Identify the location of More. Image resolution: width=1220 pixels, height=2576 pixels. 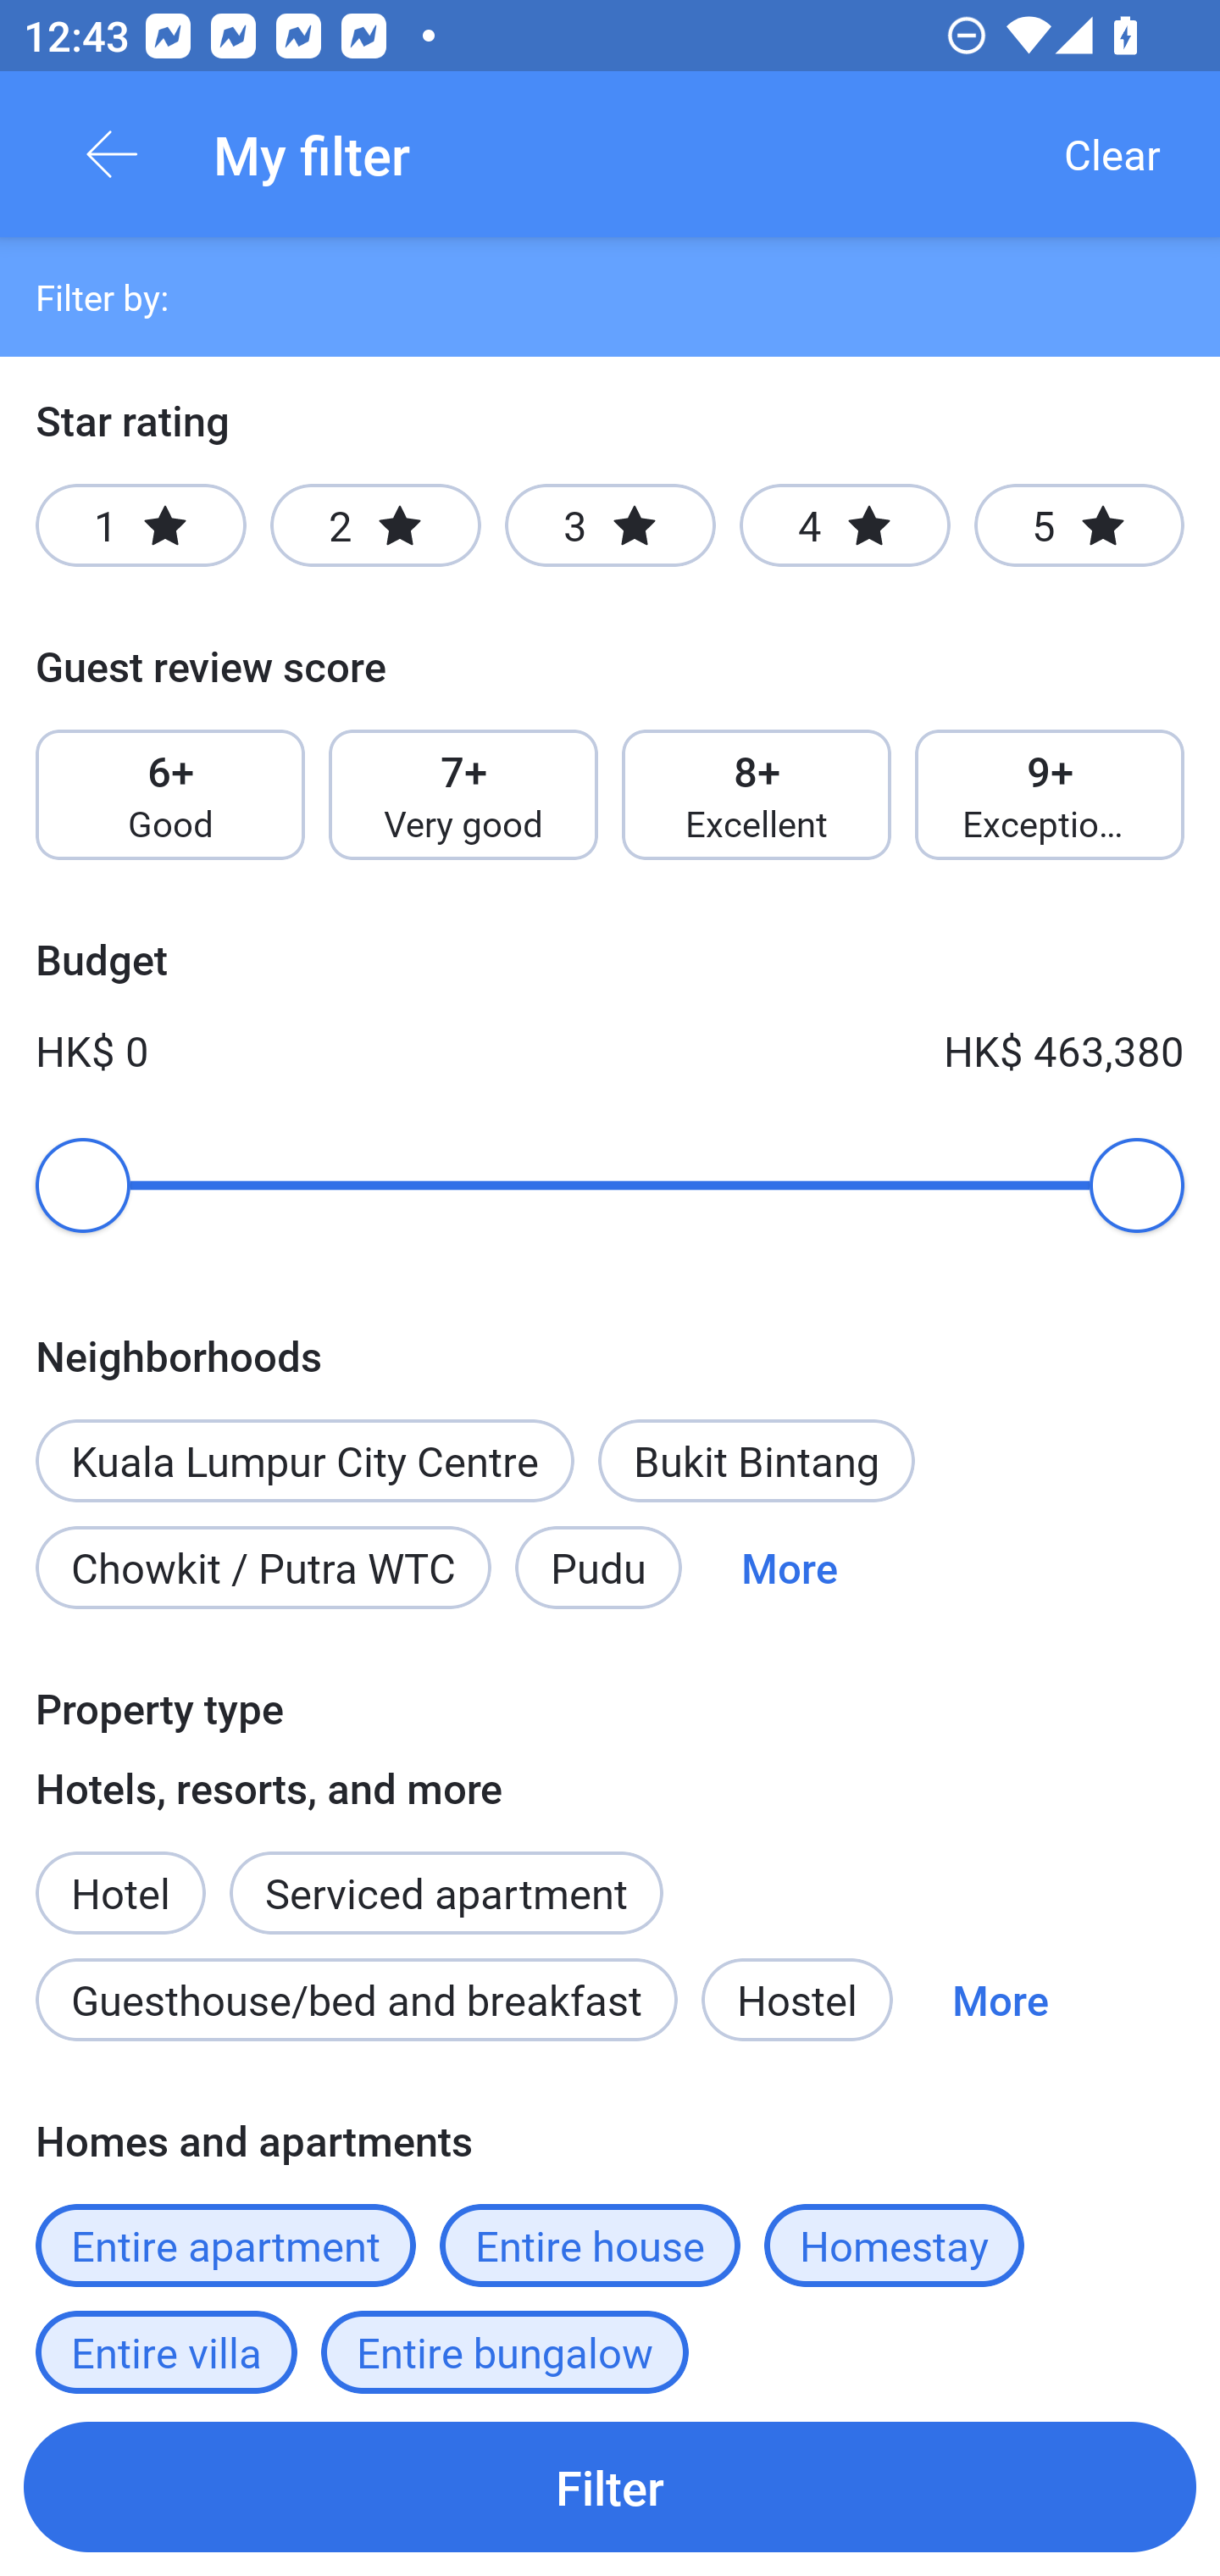
(790, 1568).